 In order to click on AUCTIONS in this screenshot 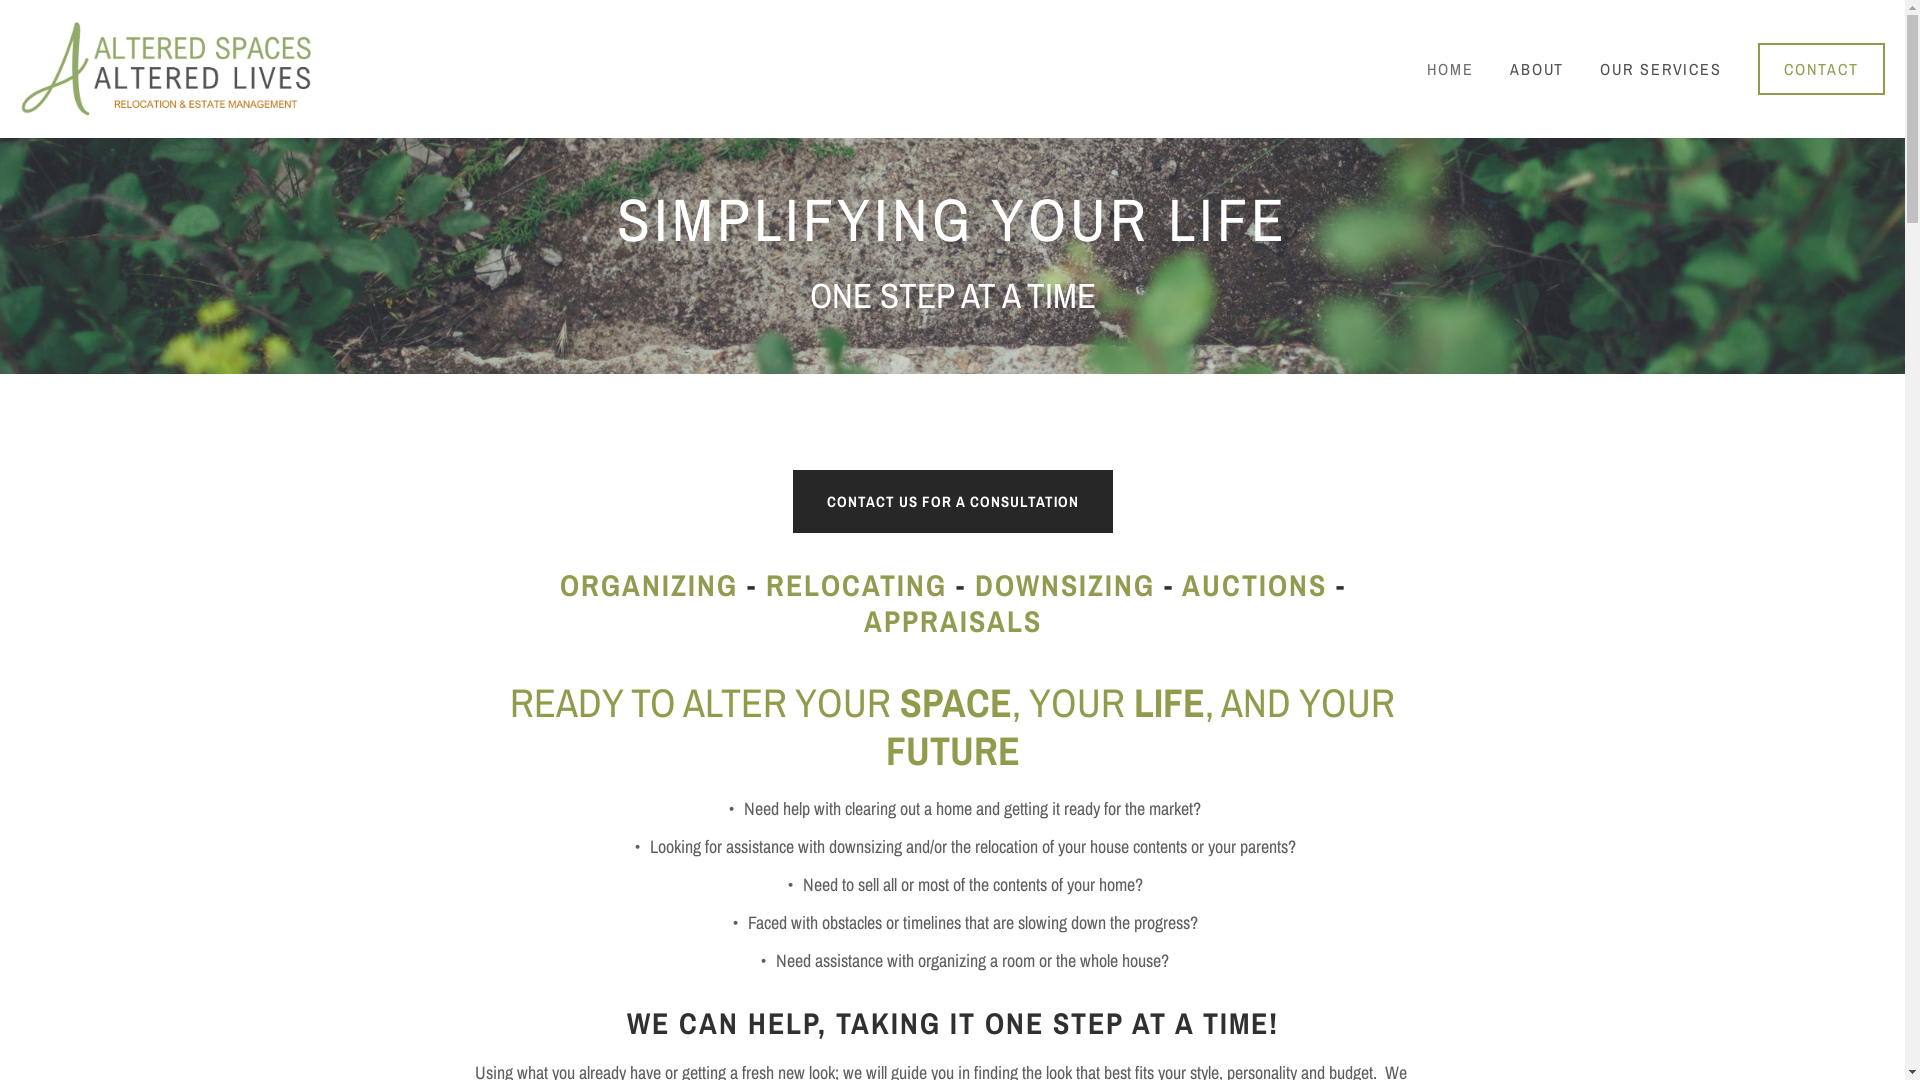, I will do `click(1254, 585)`.